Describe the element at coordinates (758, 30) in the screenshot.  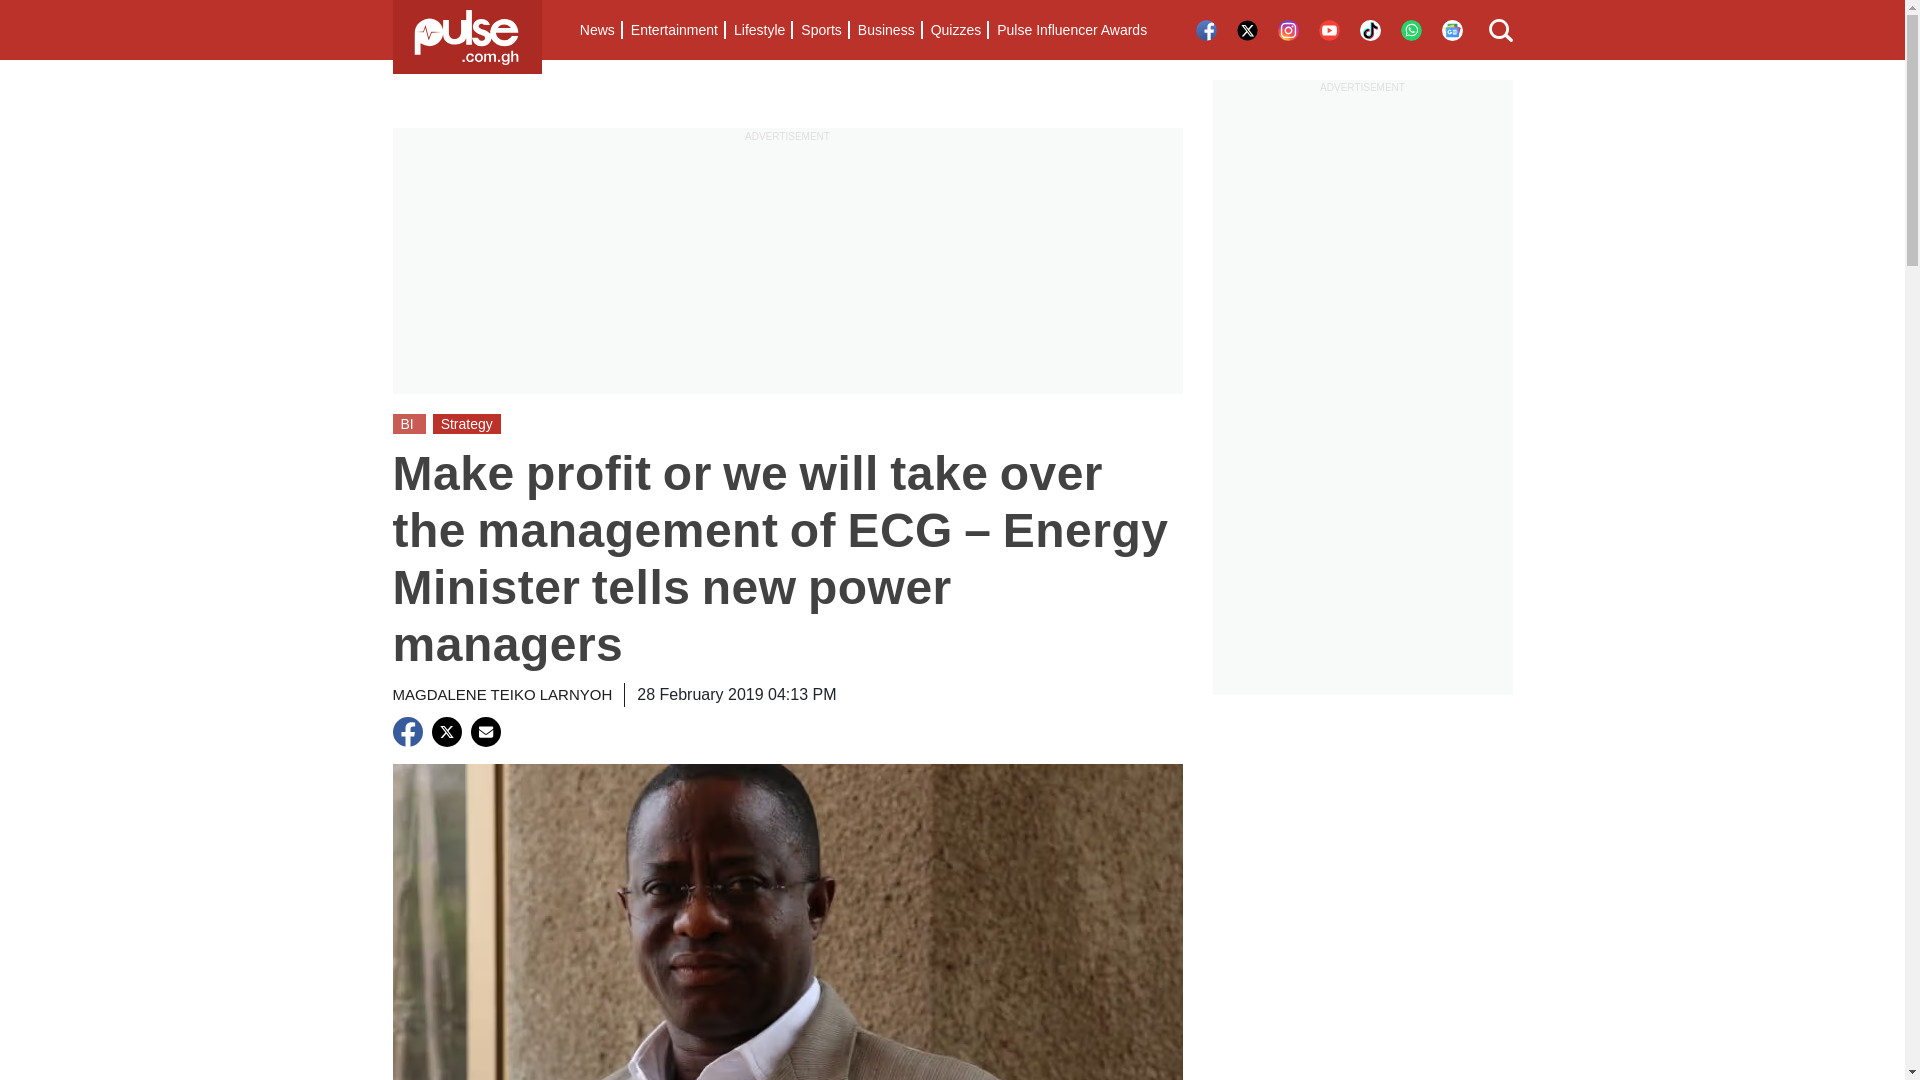
I see `Lifestyle` at that location.